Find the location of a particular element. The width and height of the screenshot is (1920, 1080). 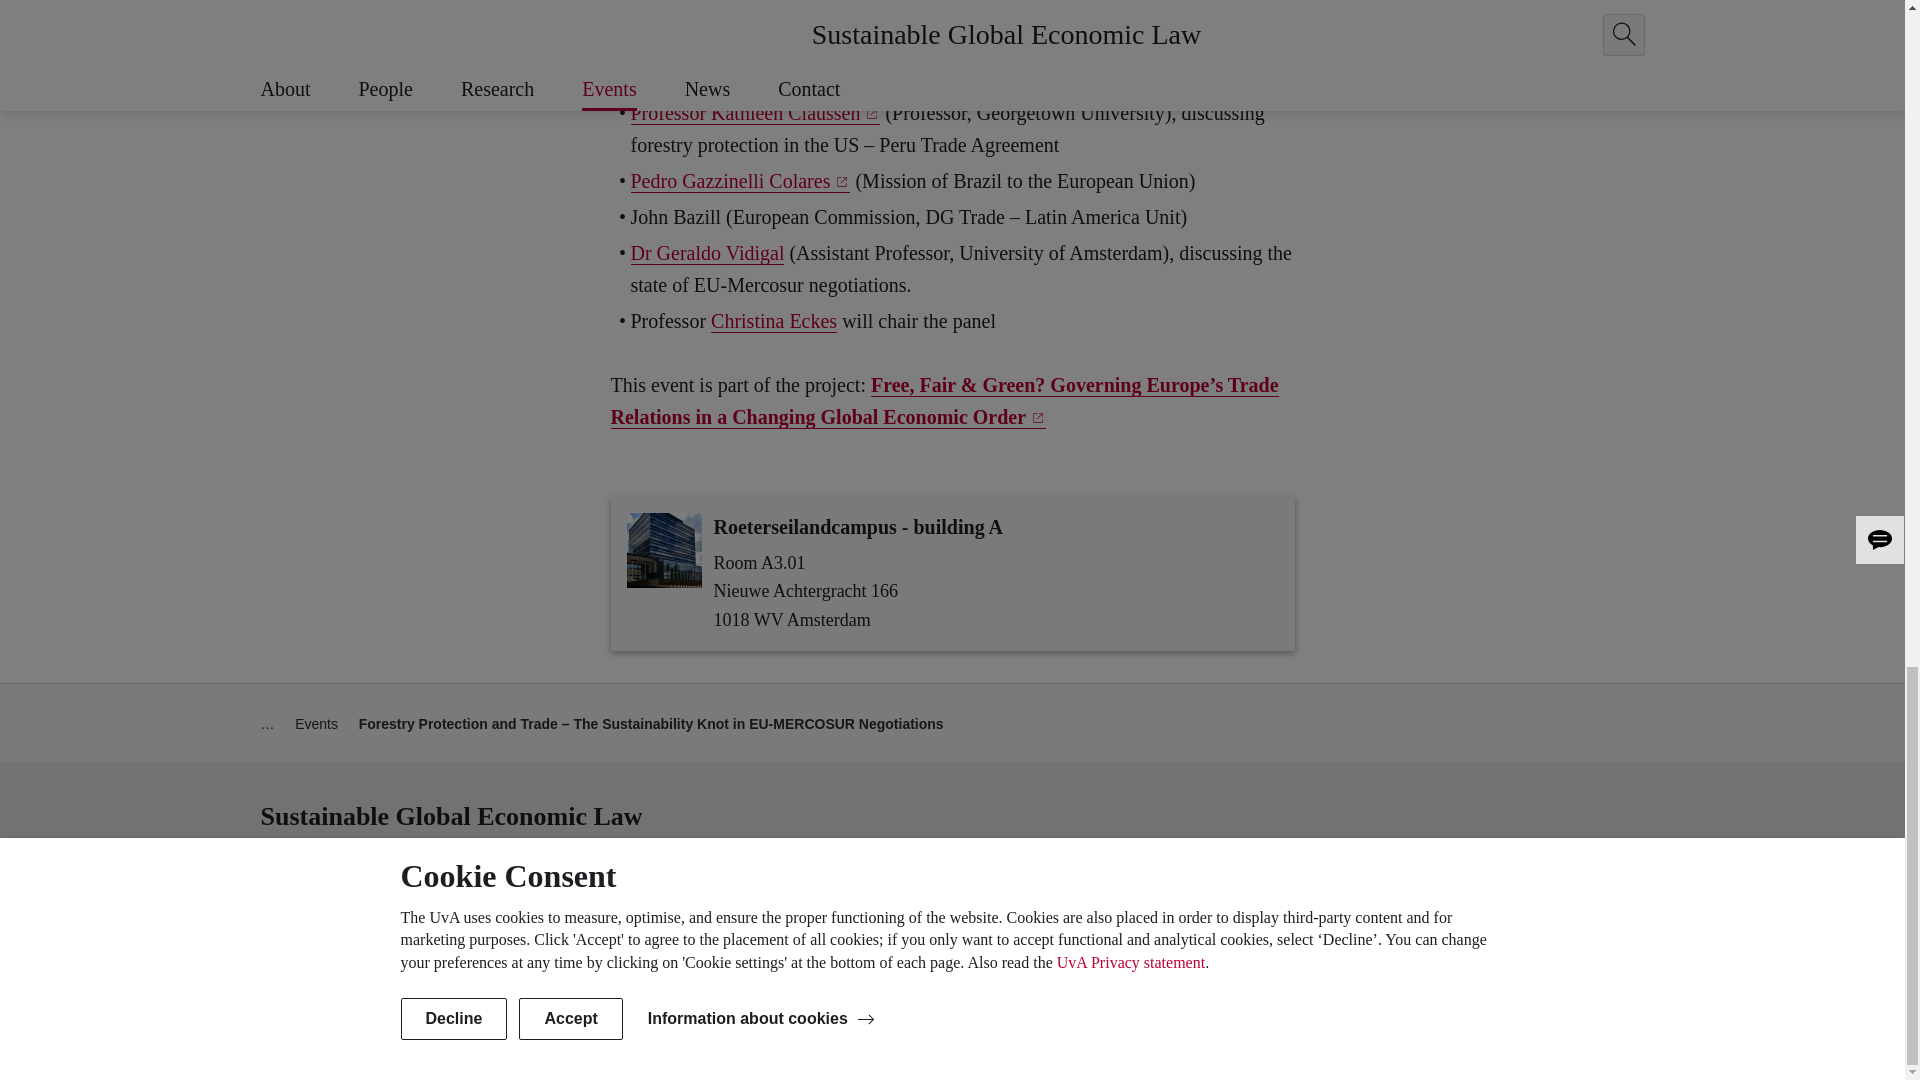

Cookie settings is located at coordinates (1591, 963).